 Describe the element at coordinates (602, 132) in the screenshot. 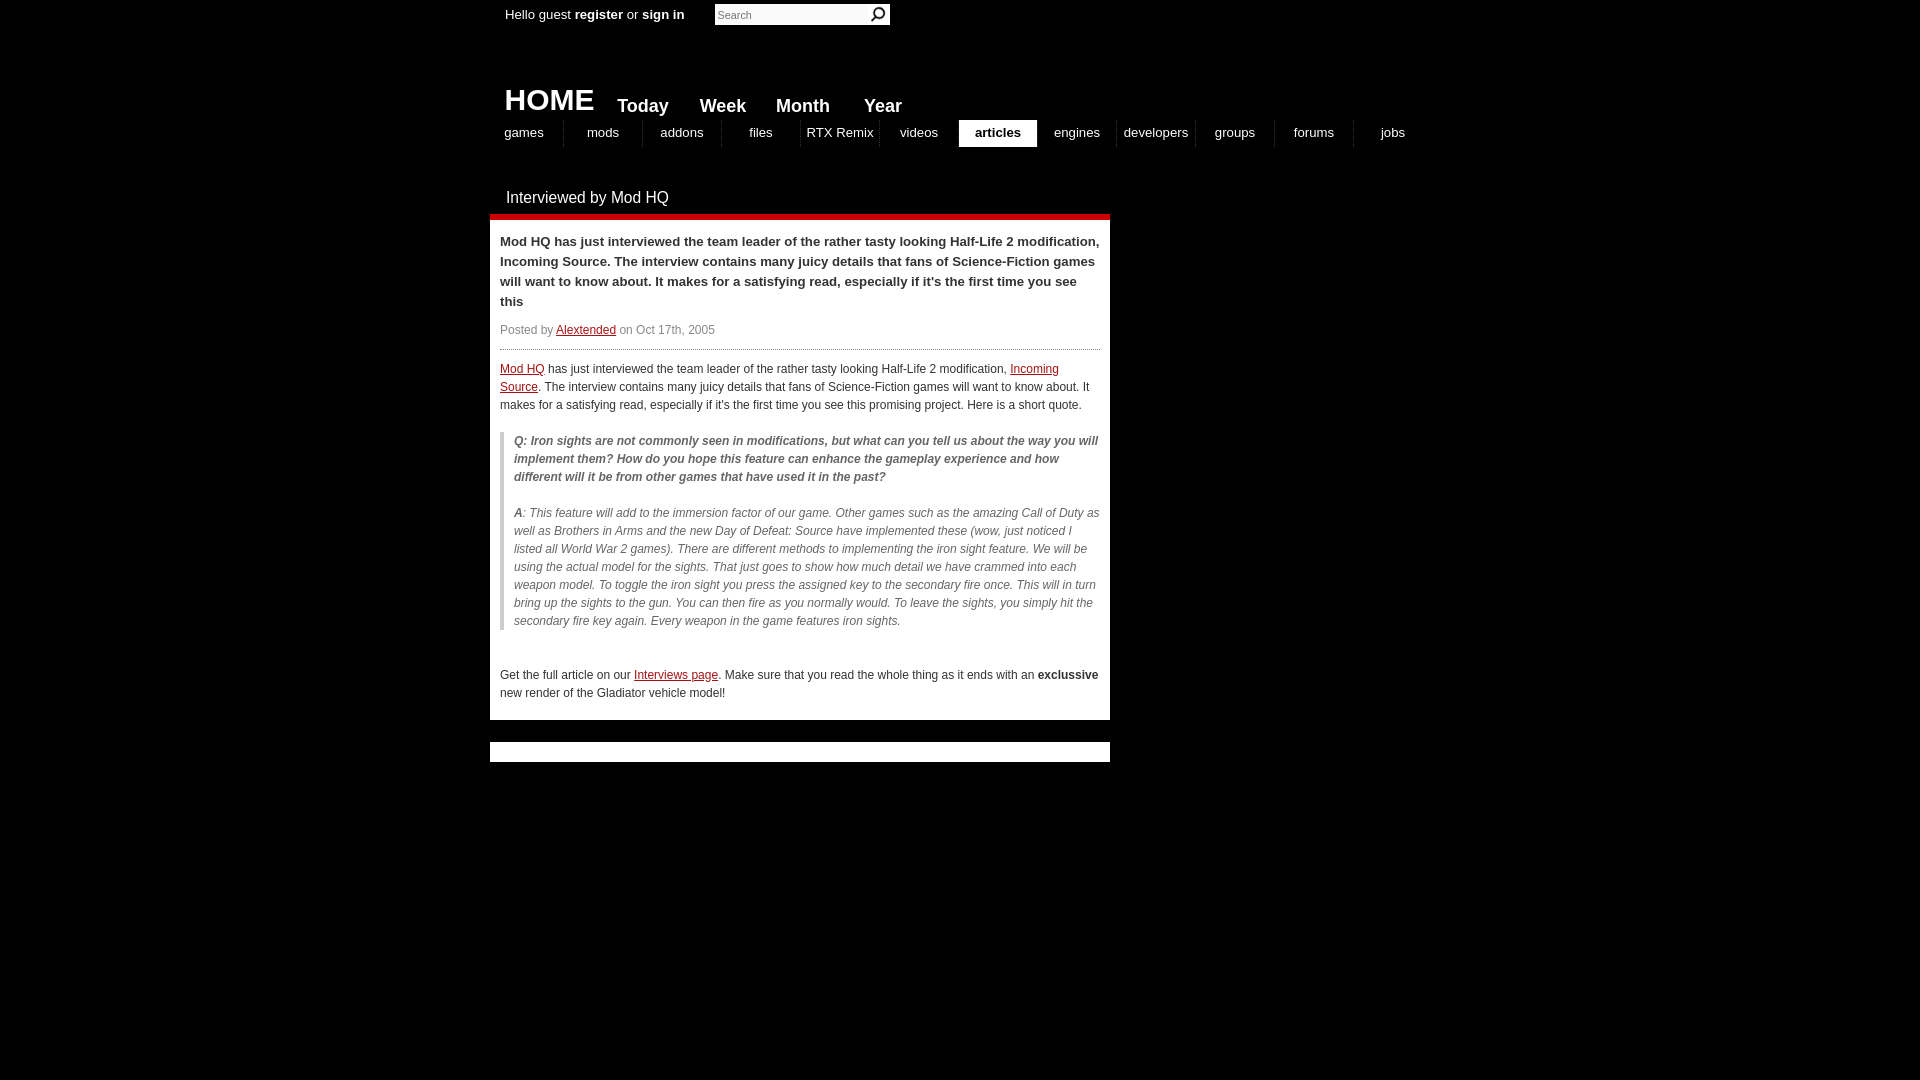

I see `mods` at that location.